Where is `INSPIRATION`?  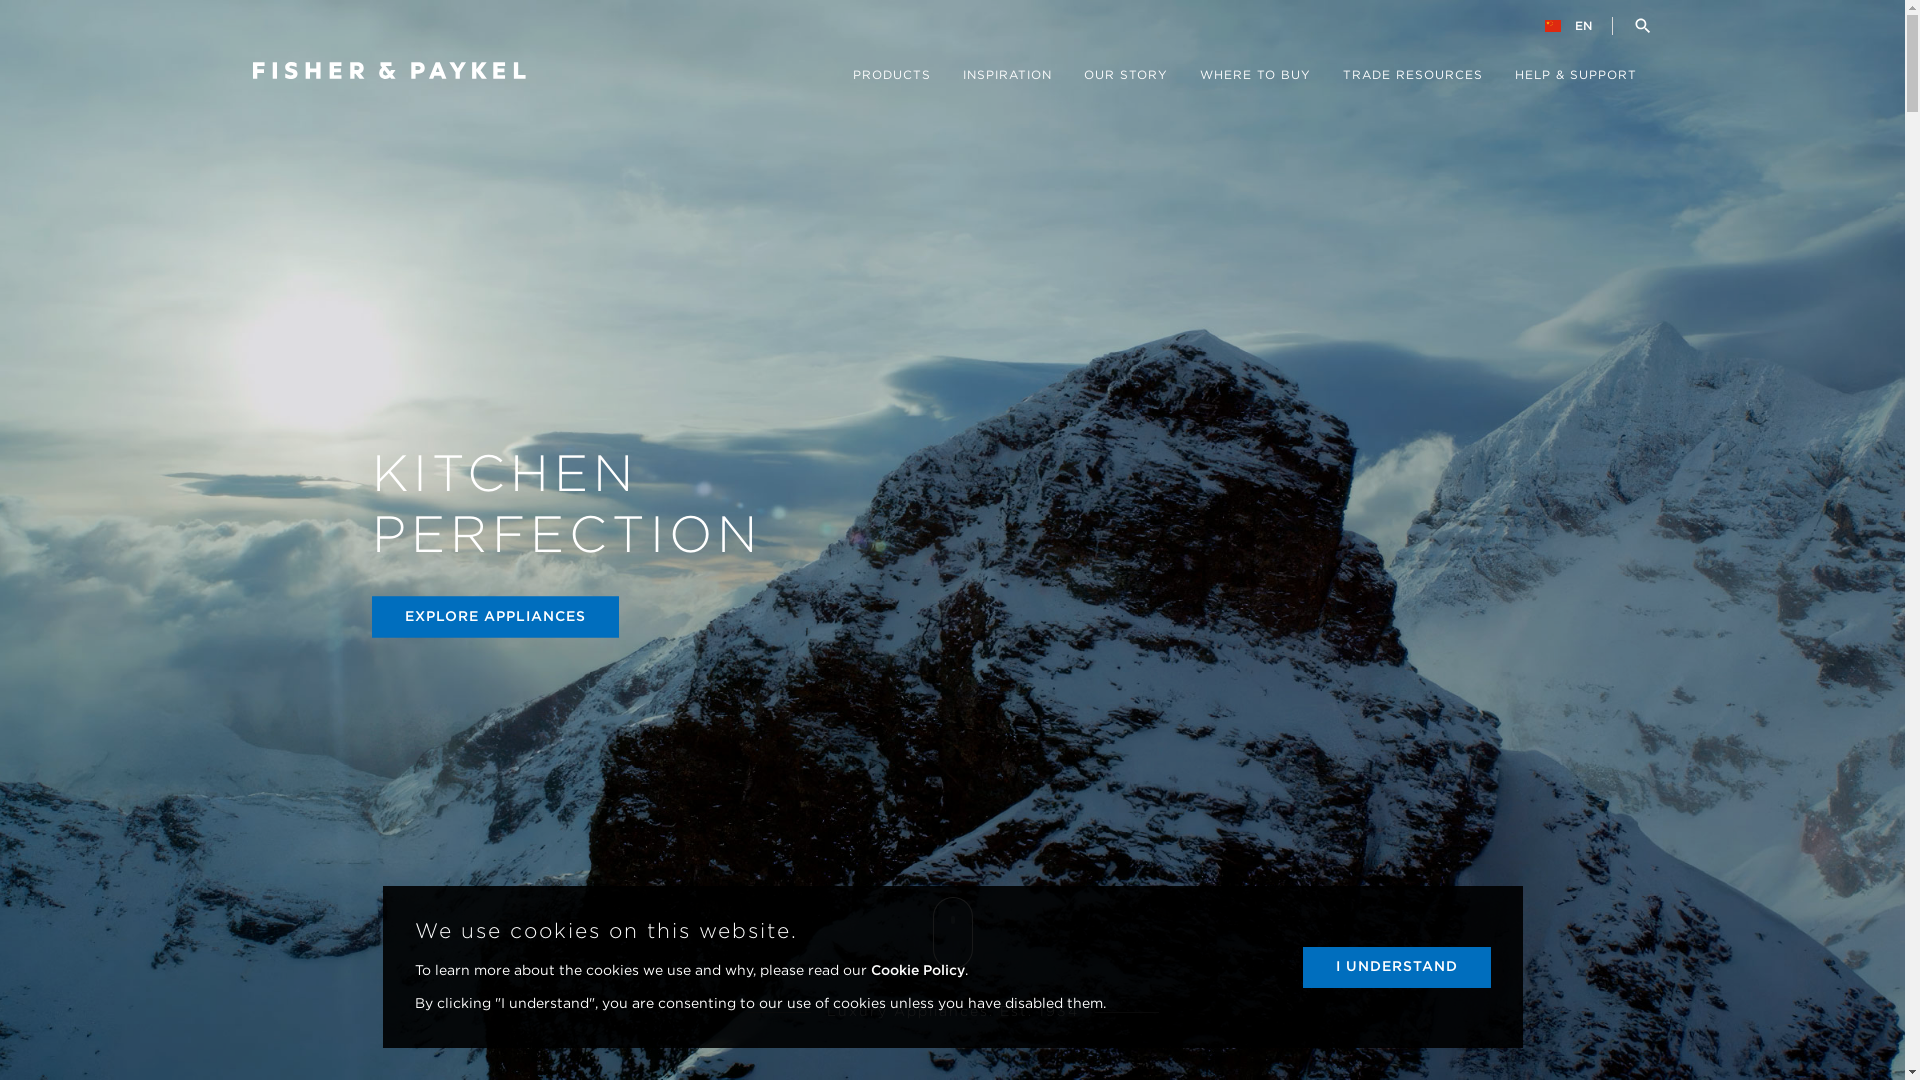
INSPIRATION is located at coordinates (1006, 85).